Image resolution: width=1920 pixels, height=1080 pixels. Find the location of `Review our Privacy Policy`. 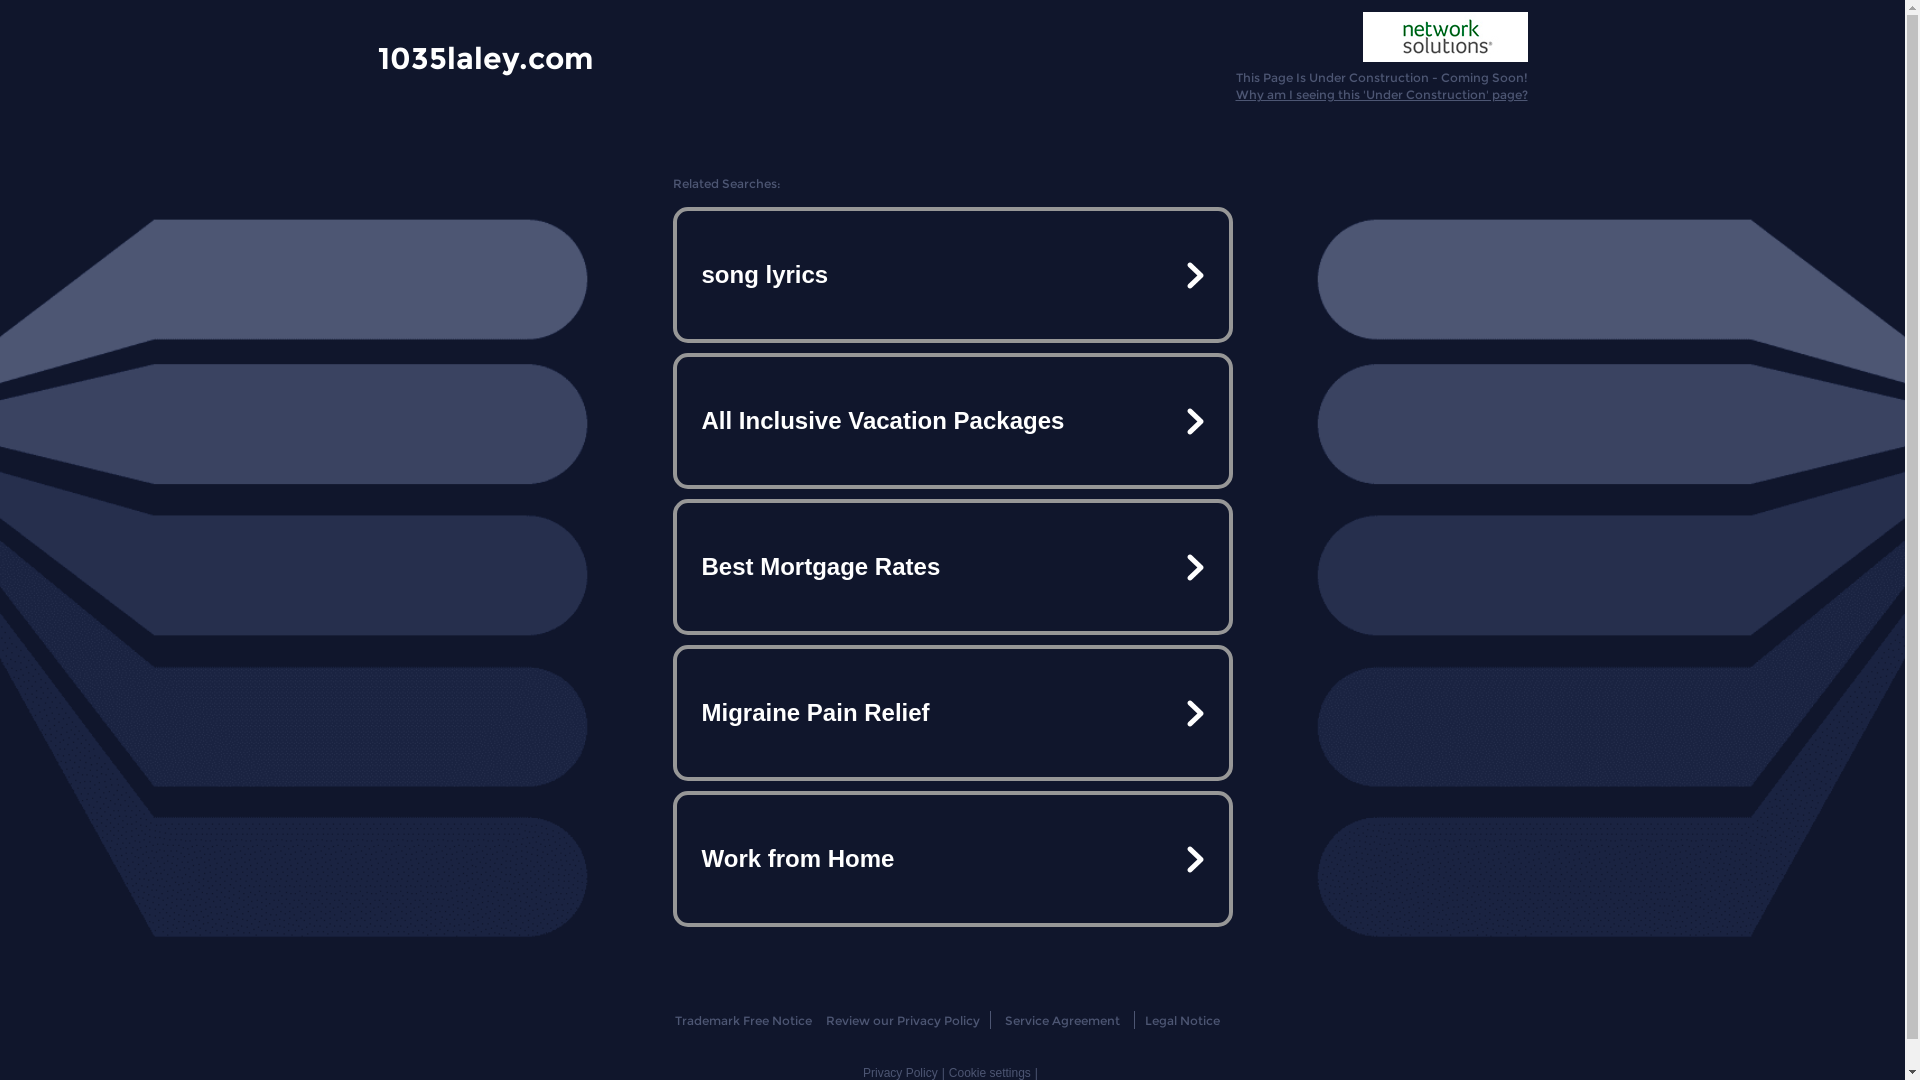

Review our Privacy Policy is located at coordinates (902, 1020).